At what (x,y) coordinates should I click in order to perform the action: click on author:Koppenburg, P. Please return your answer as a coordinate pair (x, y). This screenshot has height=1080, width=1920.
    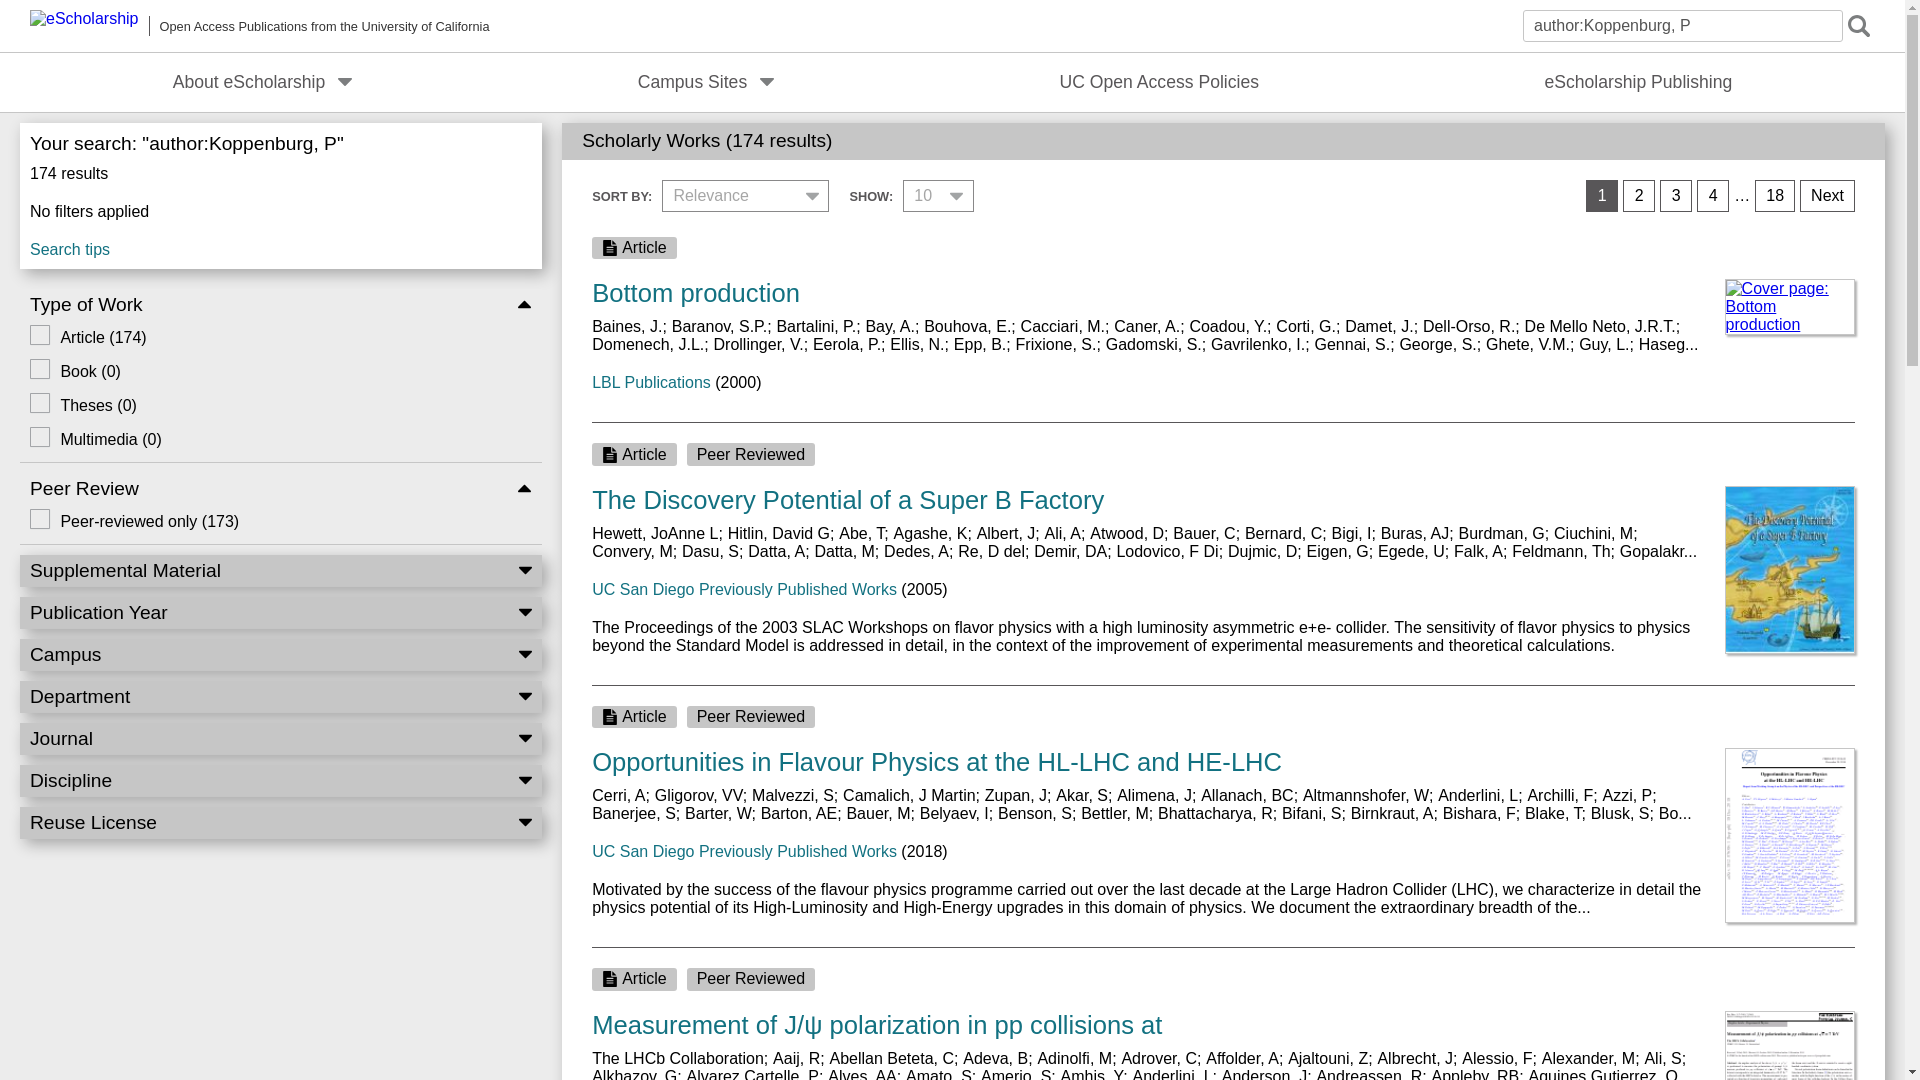
    Looking at the image, I should click on (1682, 26).